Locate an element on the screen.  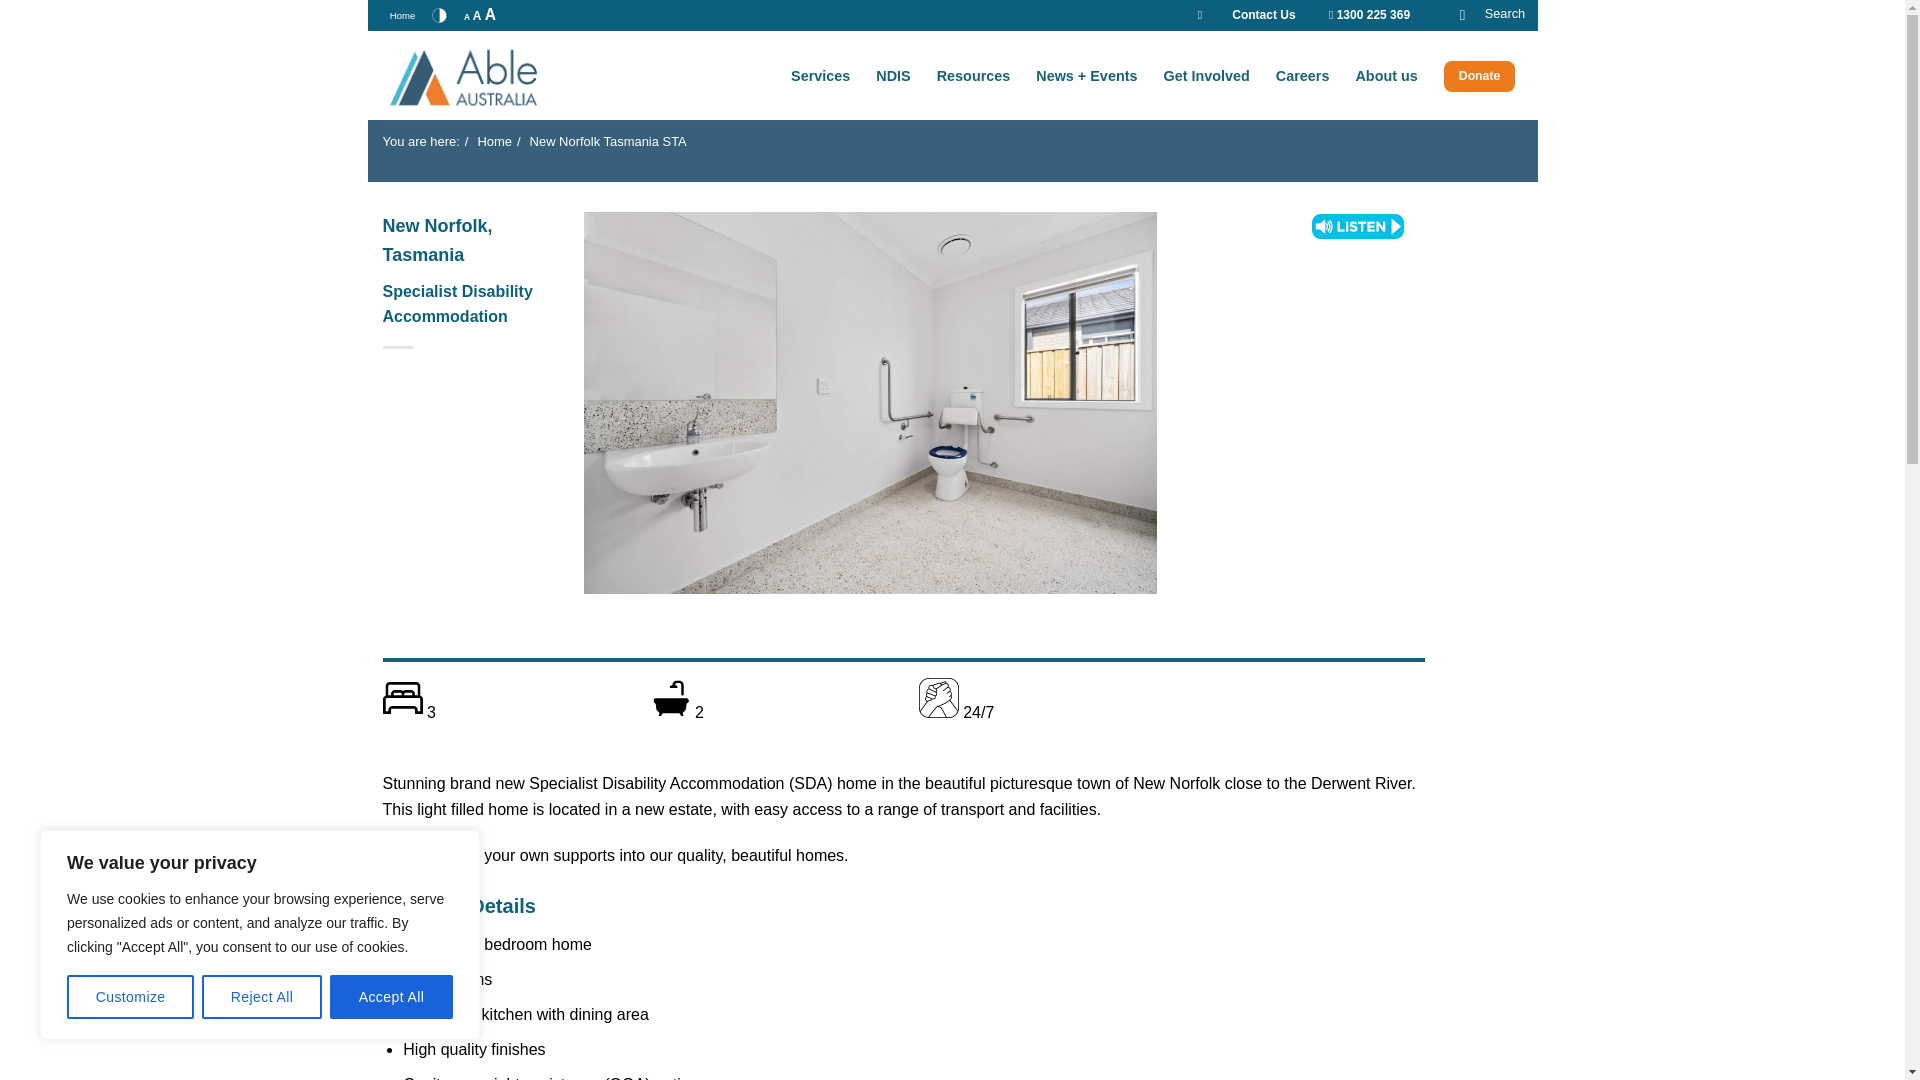
Able Australia - Together we are able is located at coordinates (489, 76).